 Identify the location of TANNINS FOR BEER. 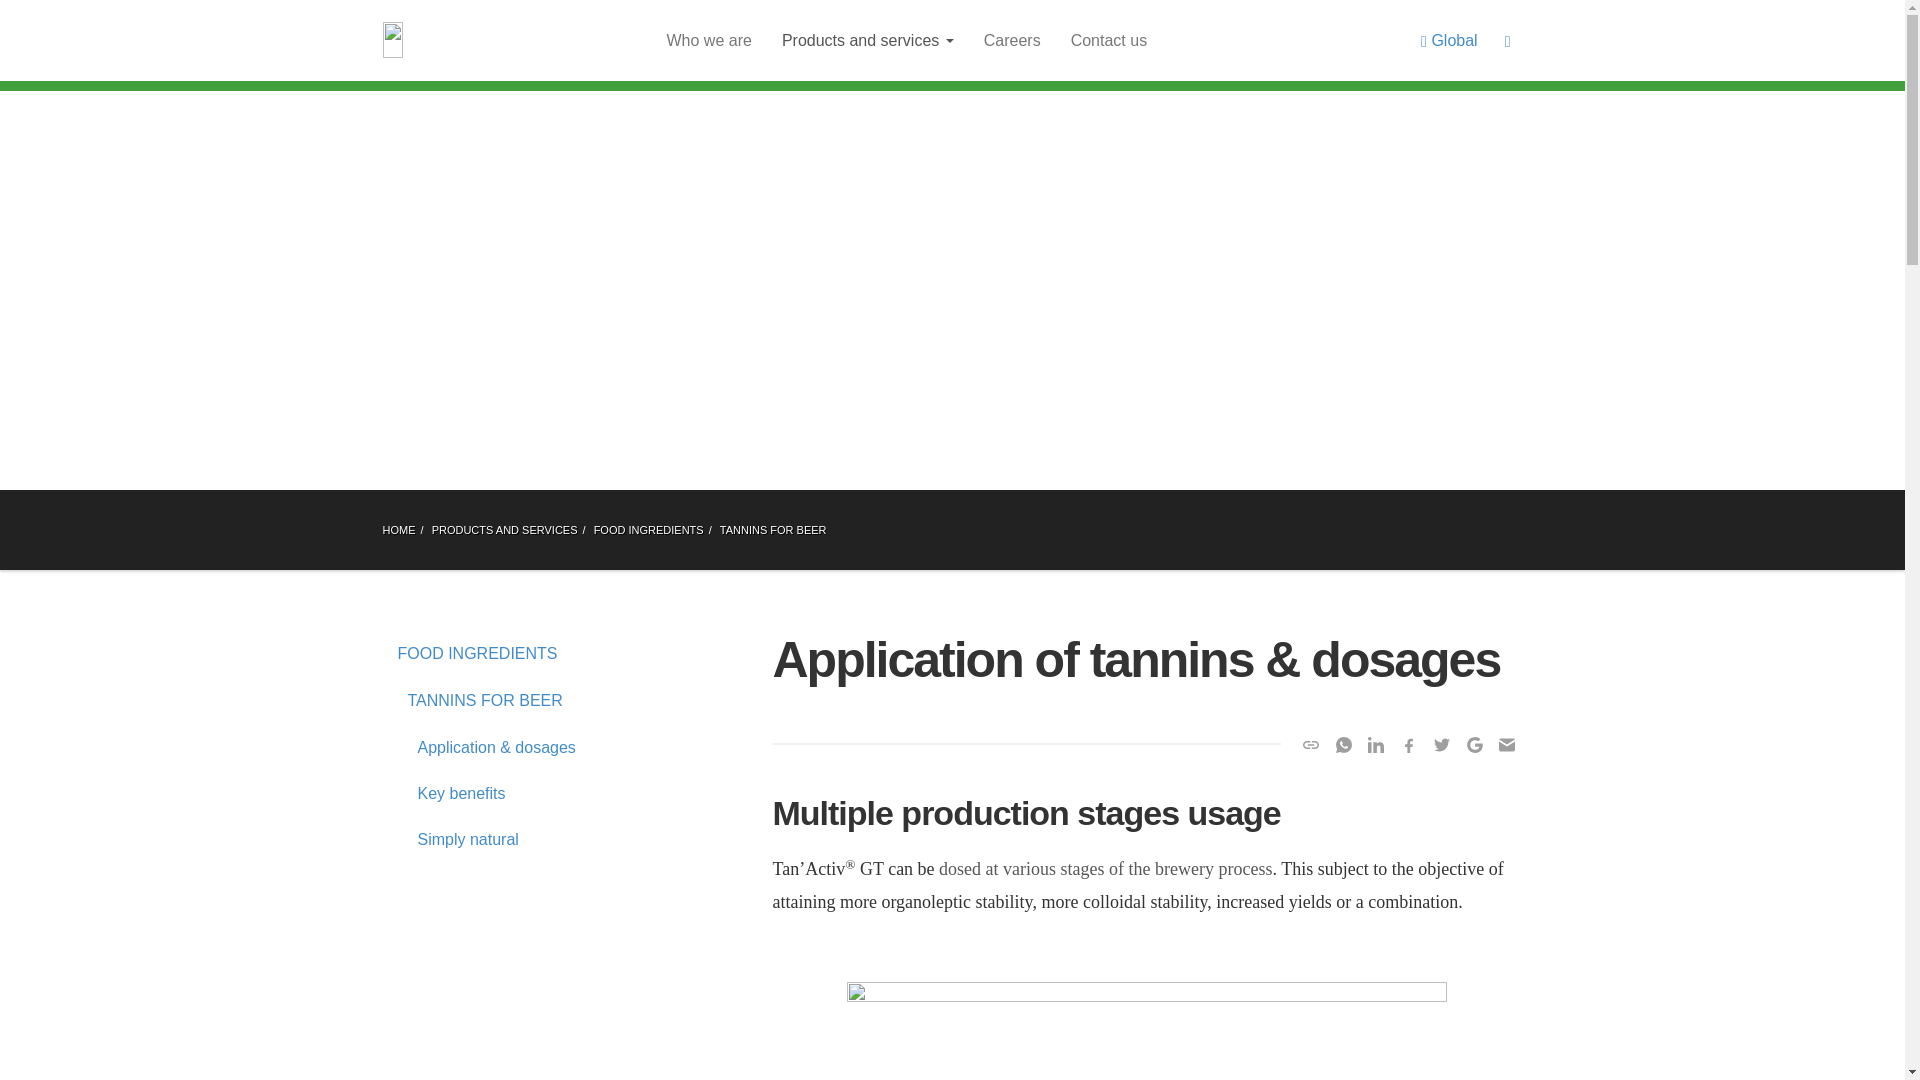
(514, 700).